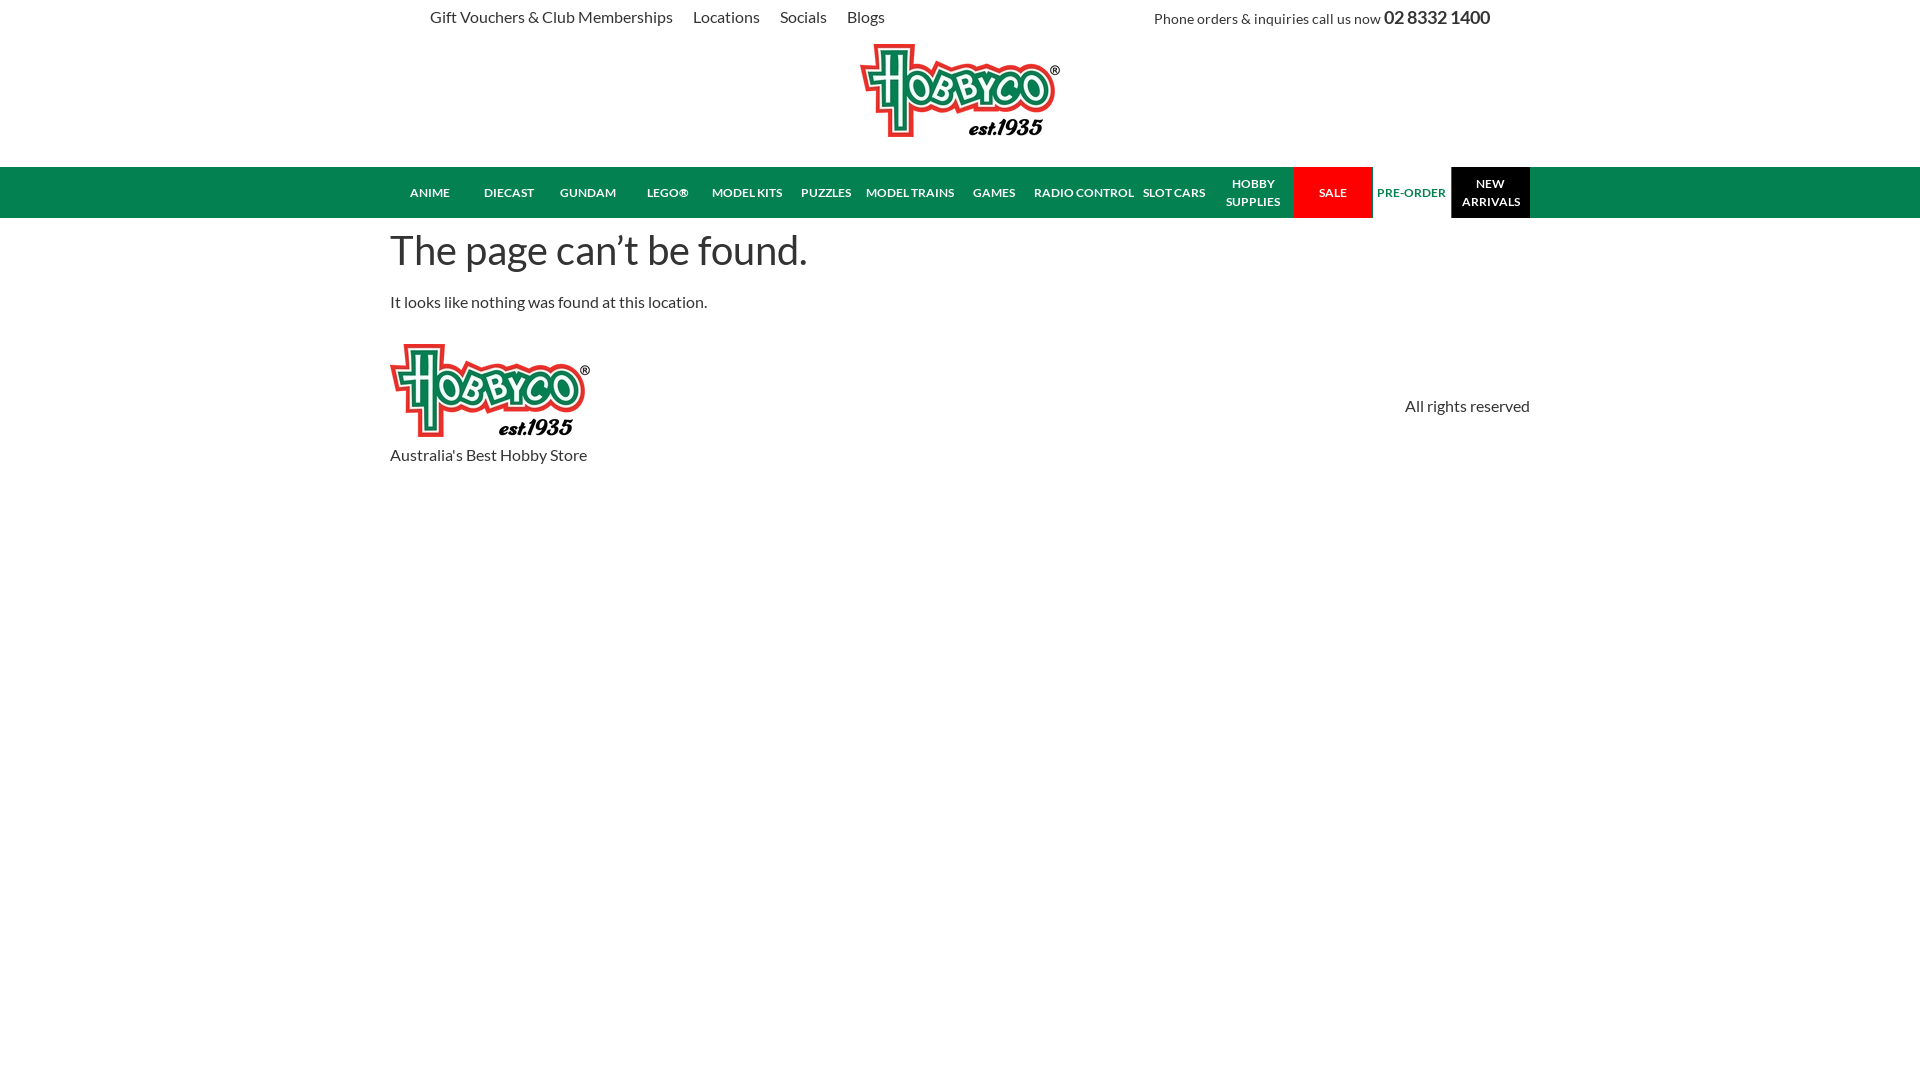  Describe the element at coordinates (910, 192) in the screenshot. I see `MODEL TRAINS` at that location.